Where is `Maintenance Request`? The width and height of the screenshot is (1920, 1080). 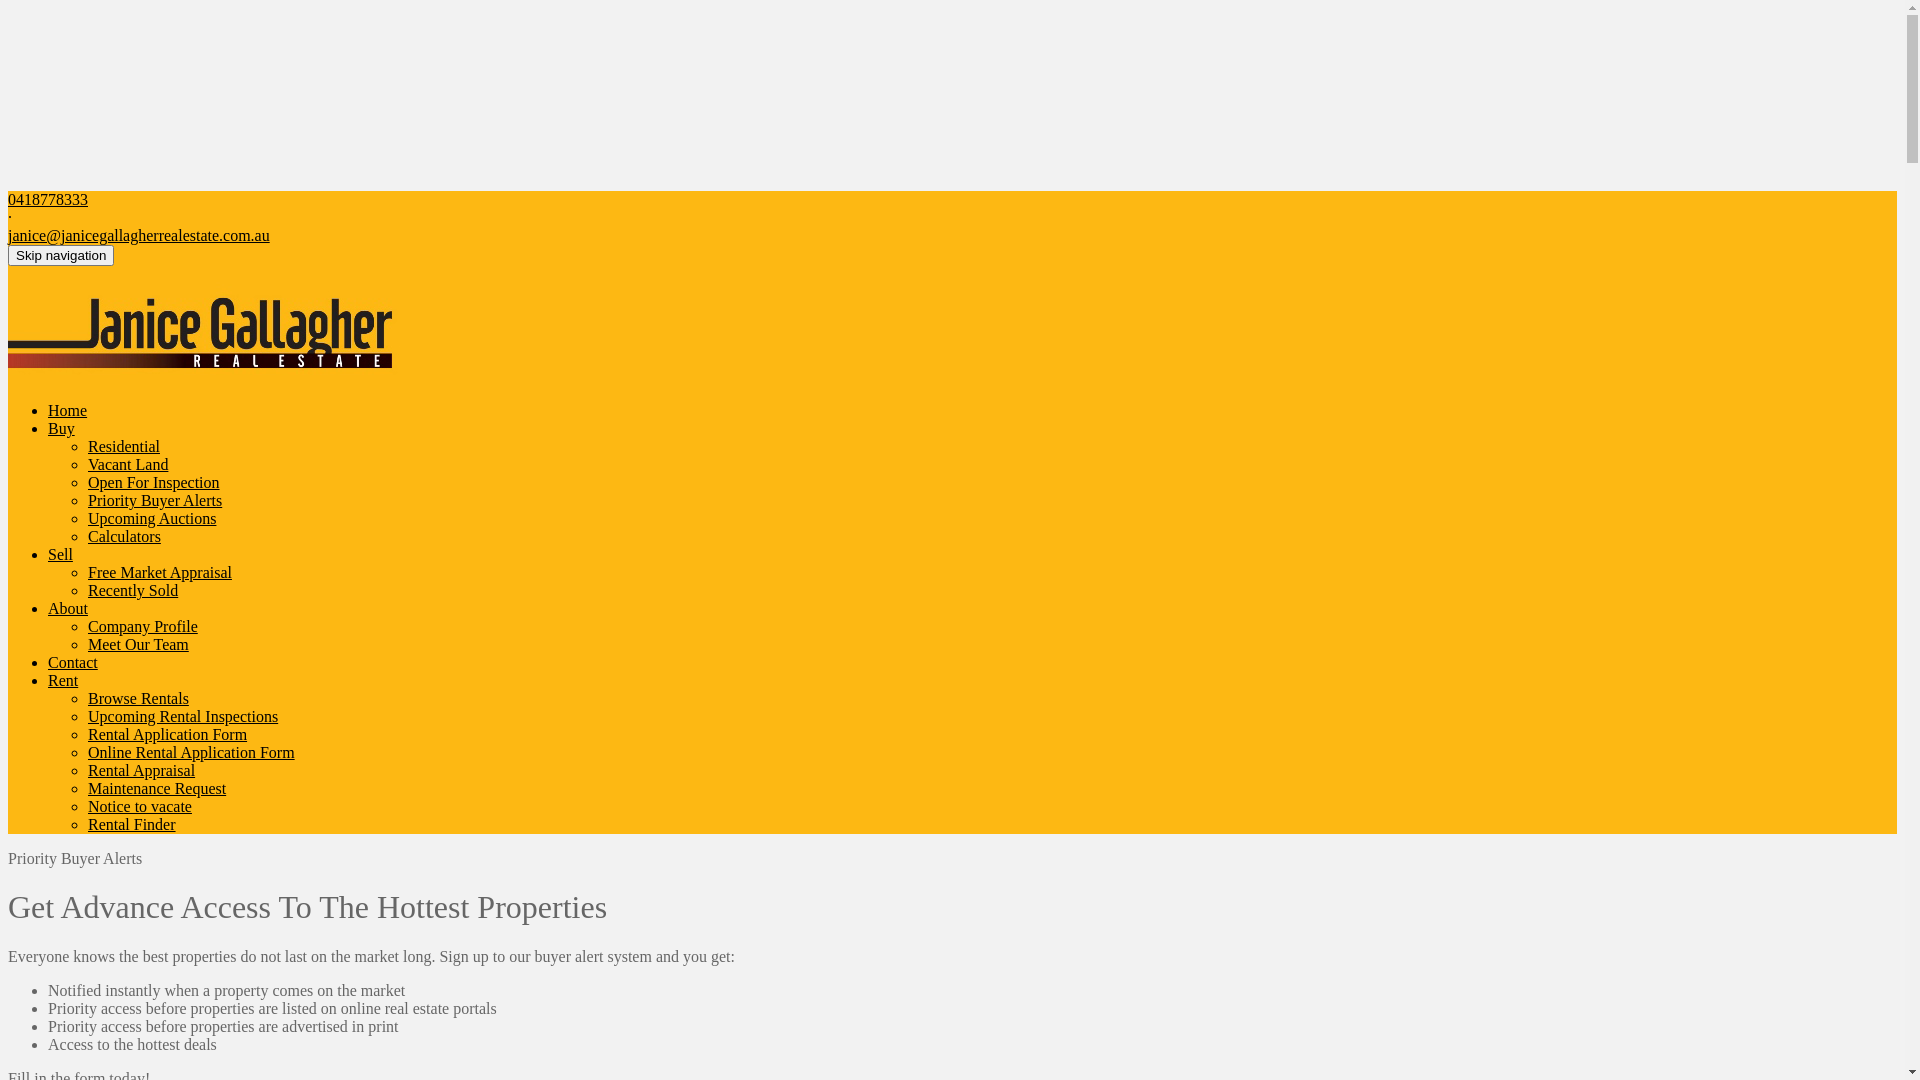
Maintenance Request is located at coordinates (157, 788).